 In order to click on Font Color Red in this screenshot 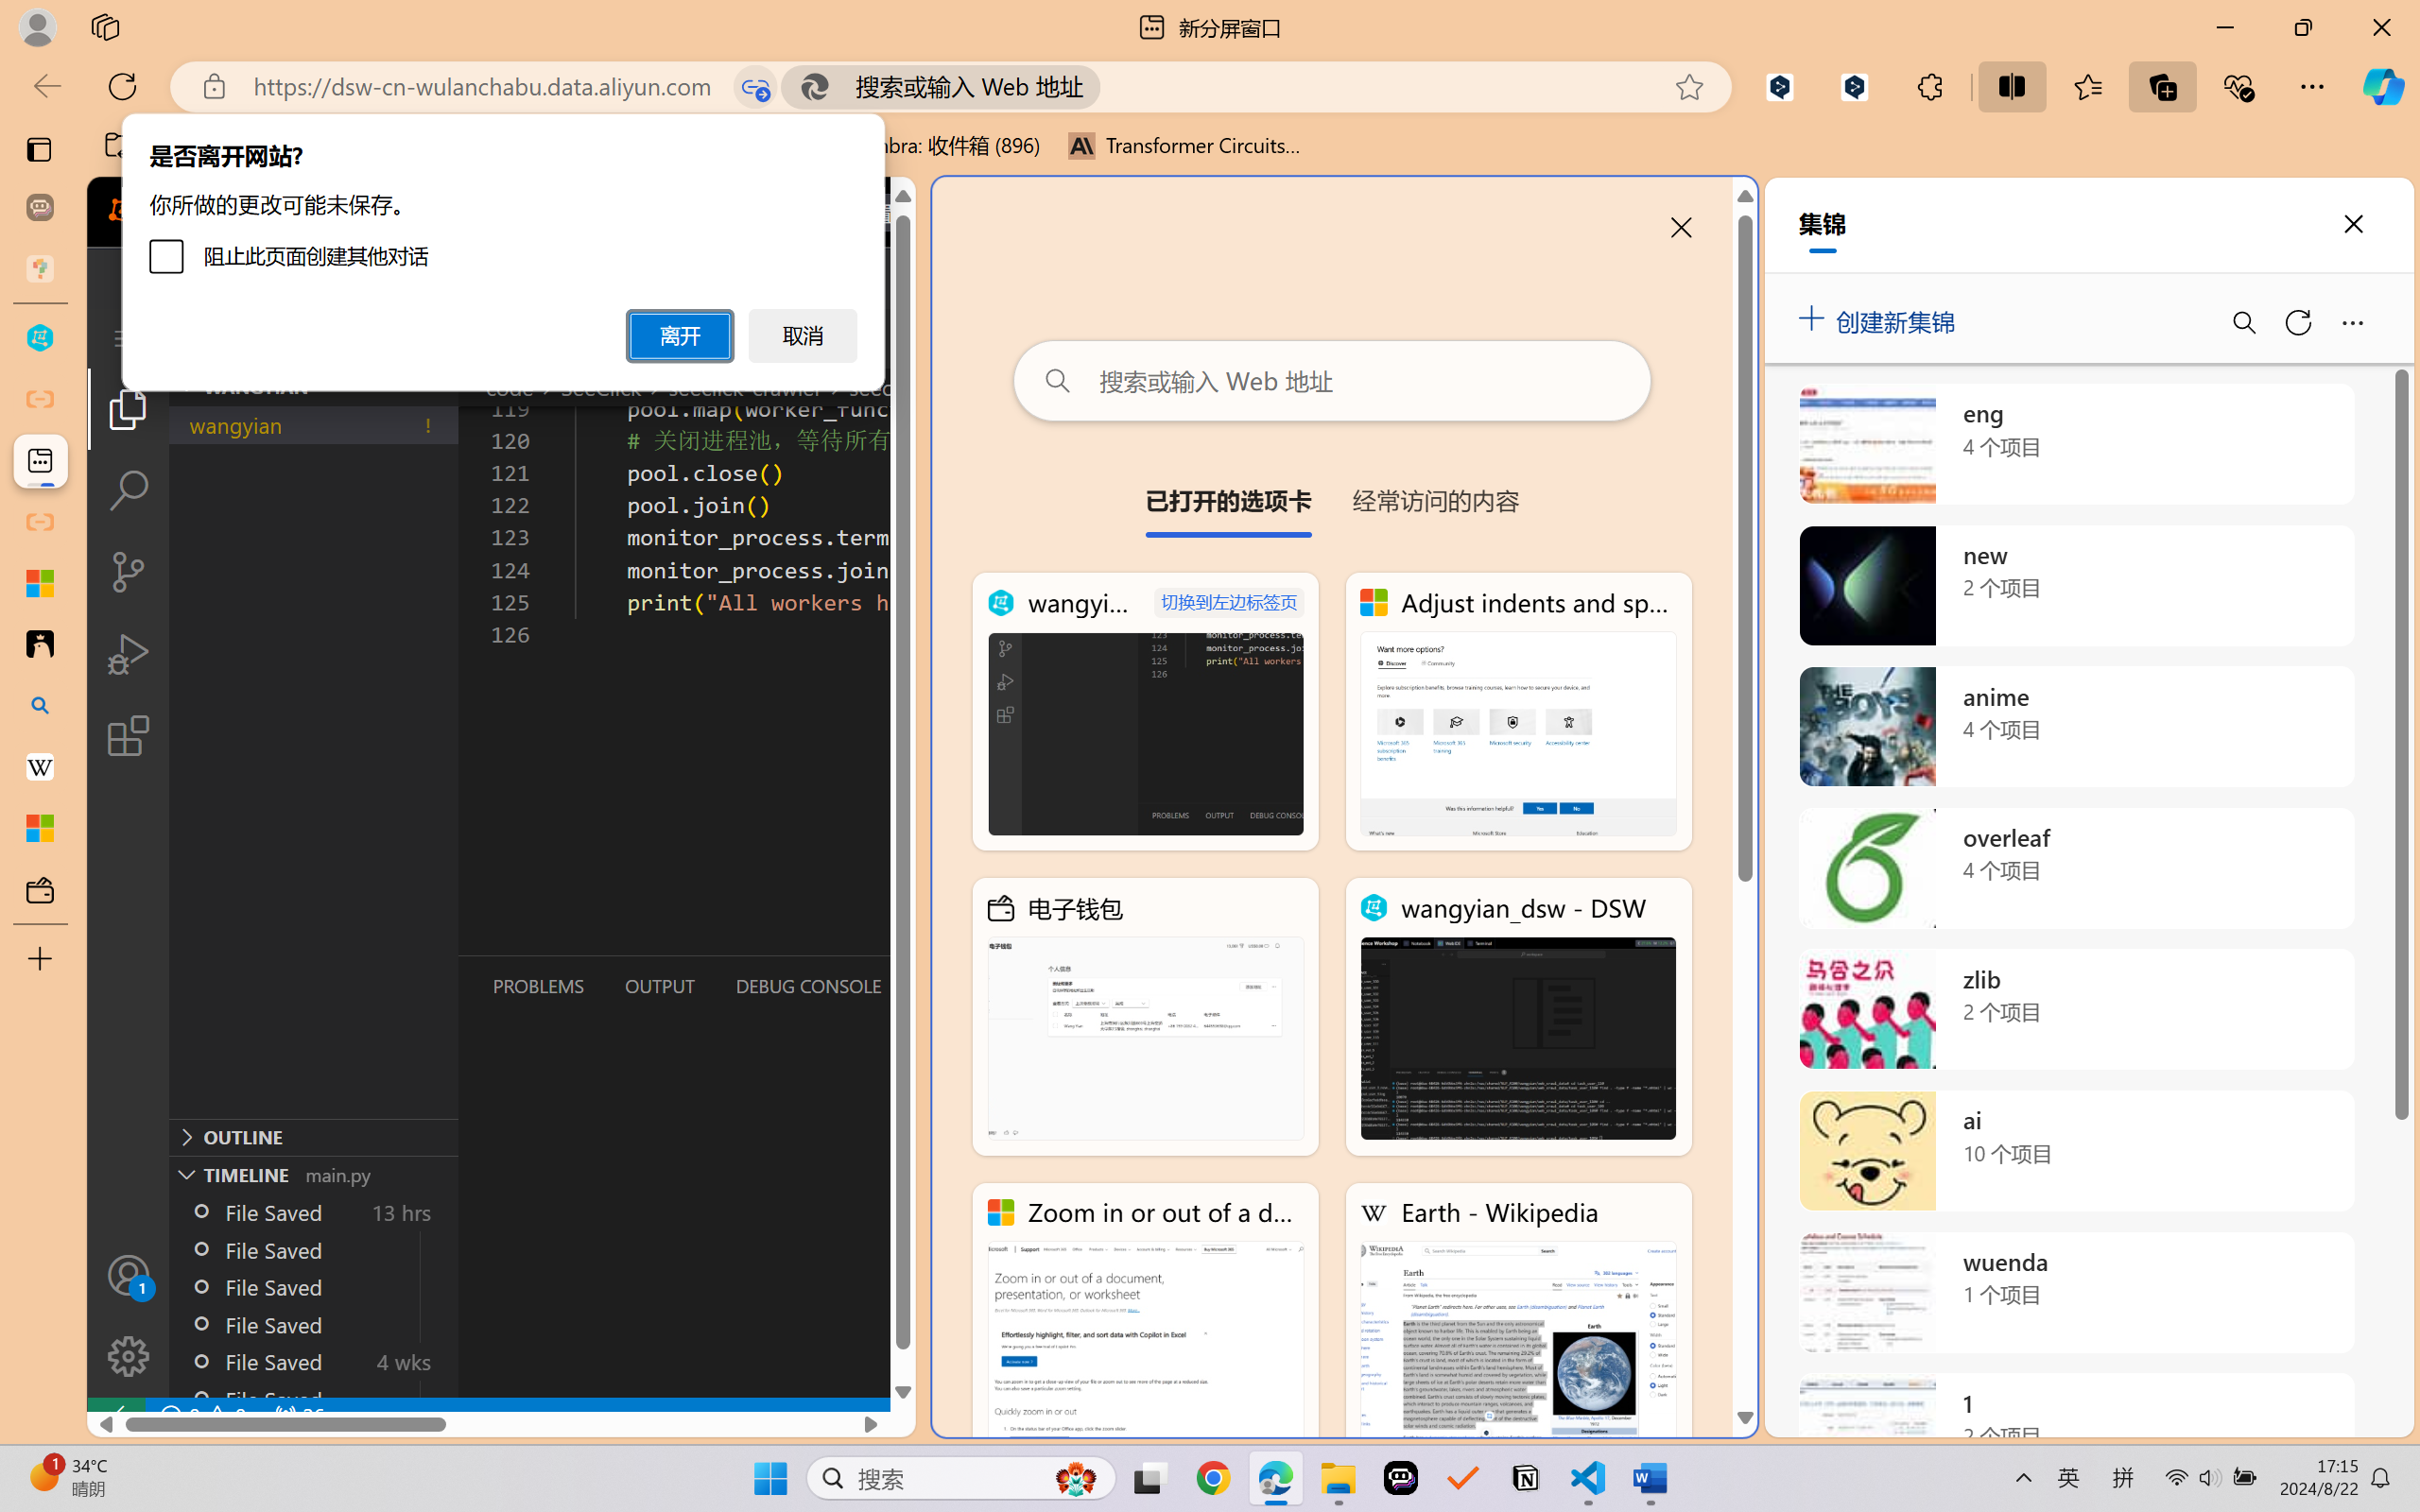, I will do `click(531, 125)`.